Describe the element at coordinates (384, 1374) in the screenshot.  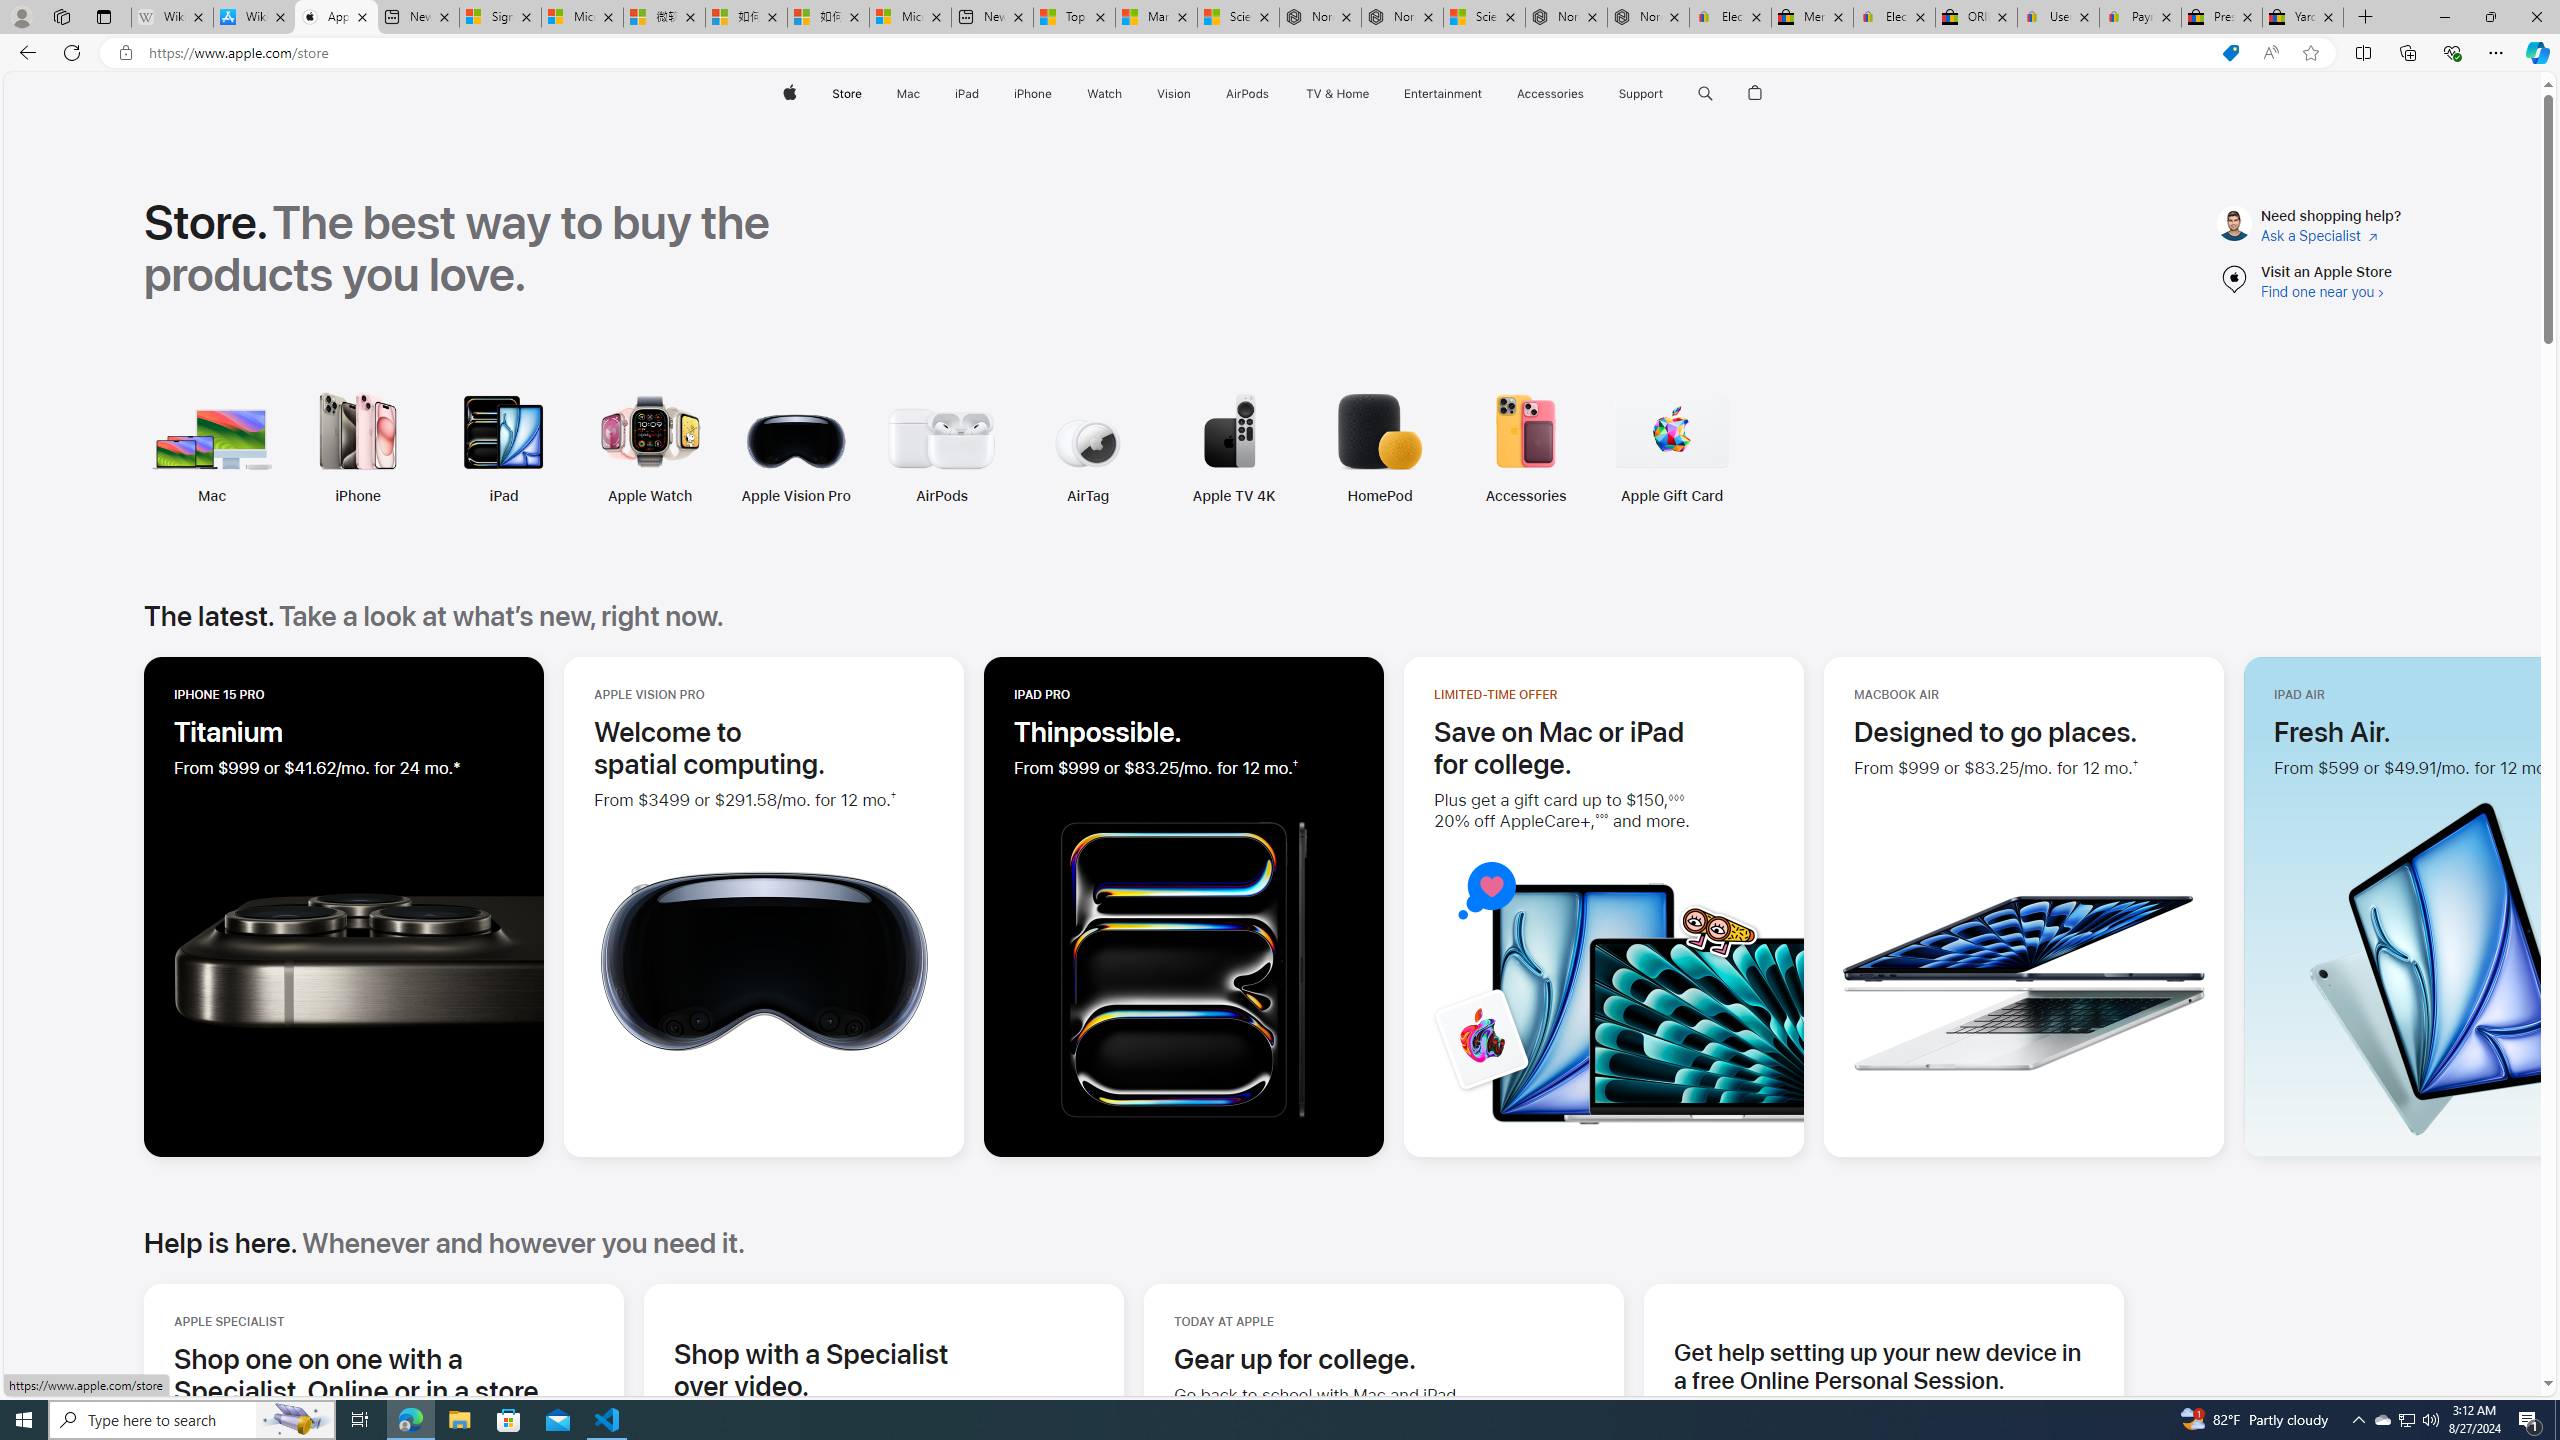
I see `Shop one on one with a Specialist. Online or in a store.` at that location.